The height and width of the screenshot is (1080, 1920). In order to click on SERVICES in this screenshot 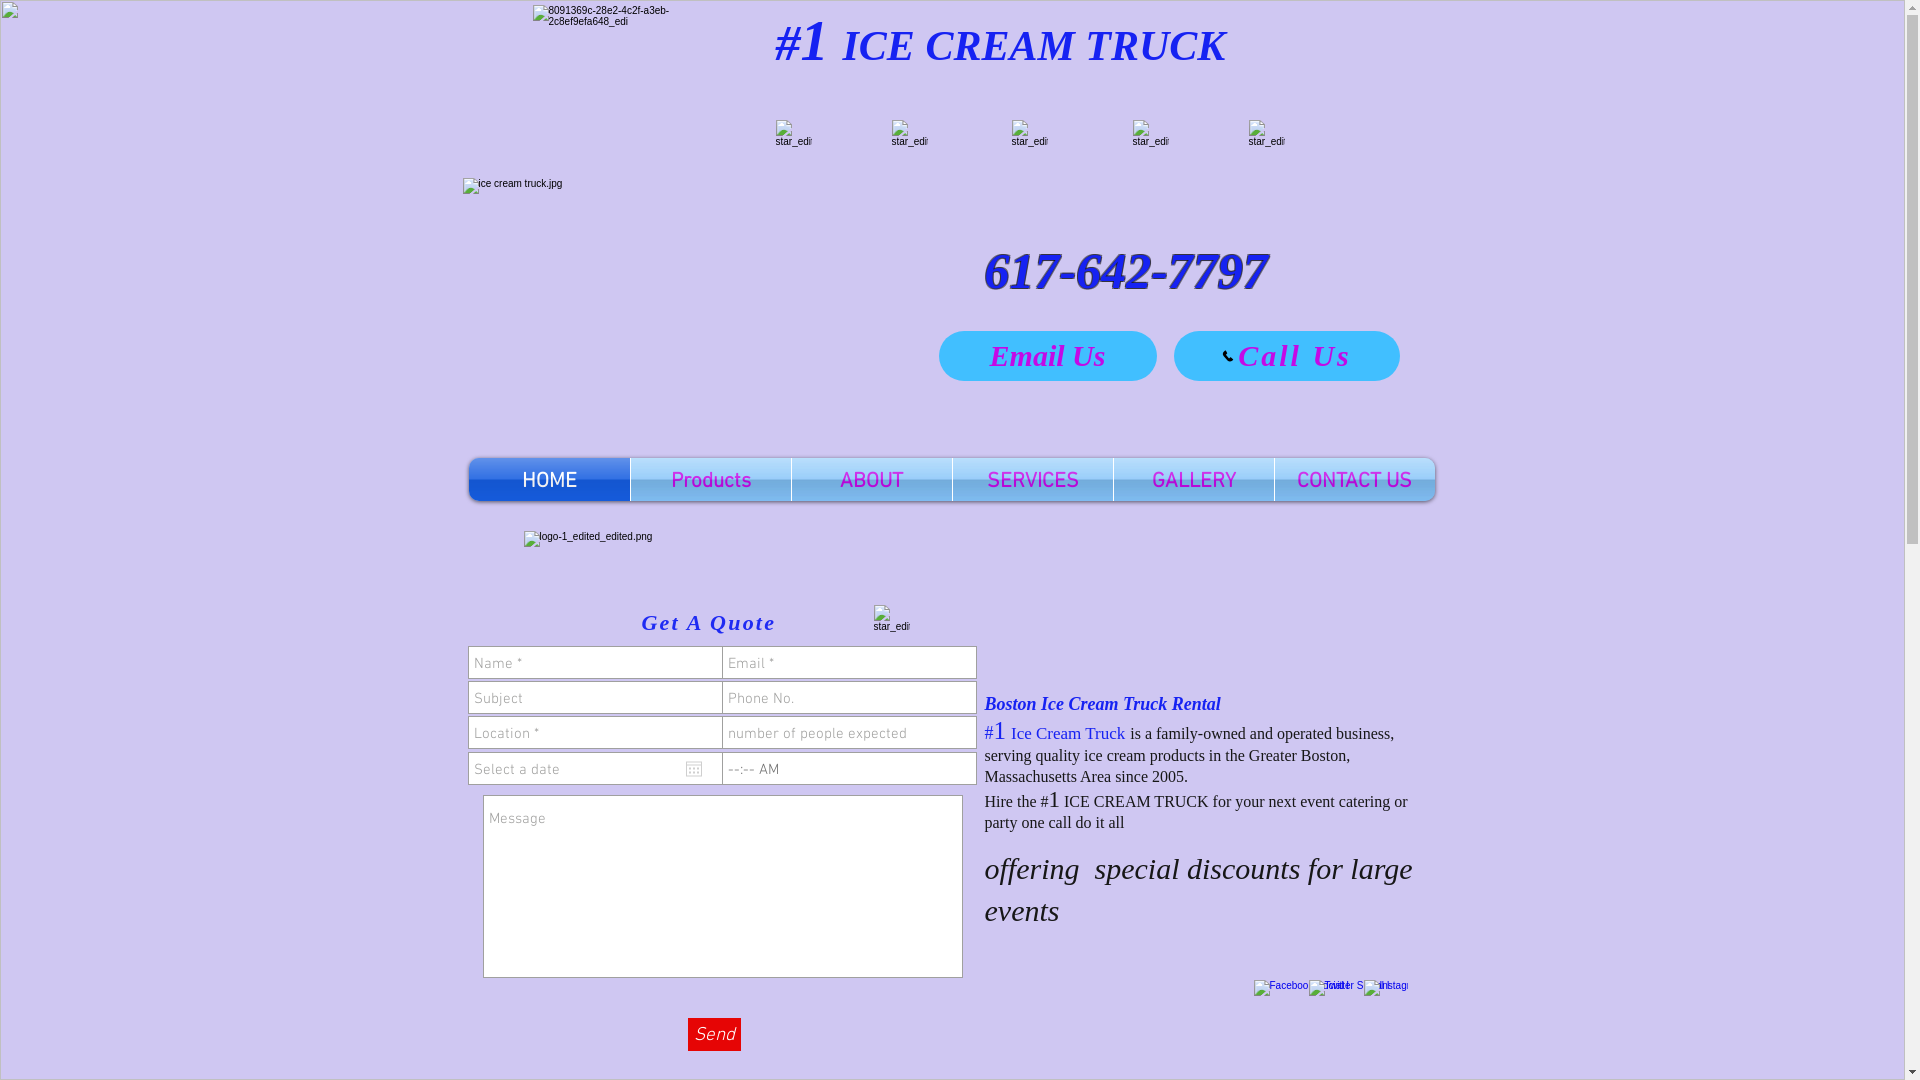, I will do `click(1032, 480)`.